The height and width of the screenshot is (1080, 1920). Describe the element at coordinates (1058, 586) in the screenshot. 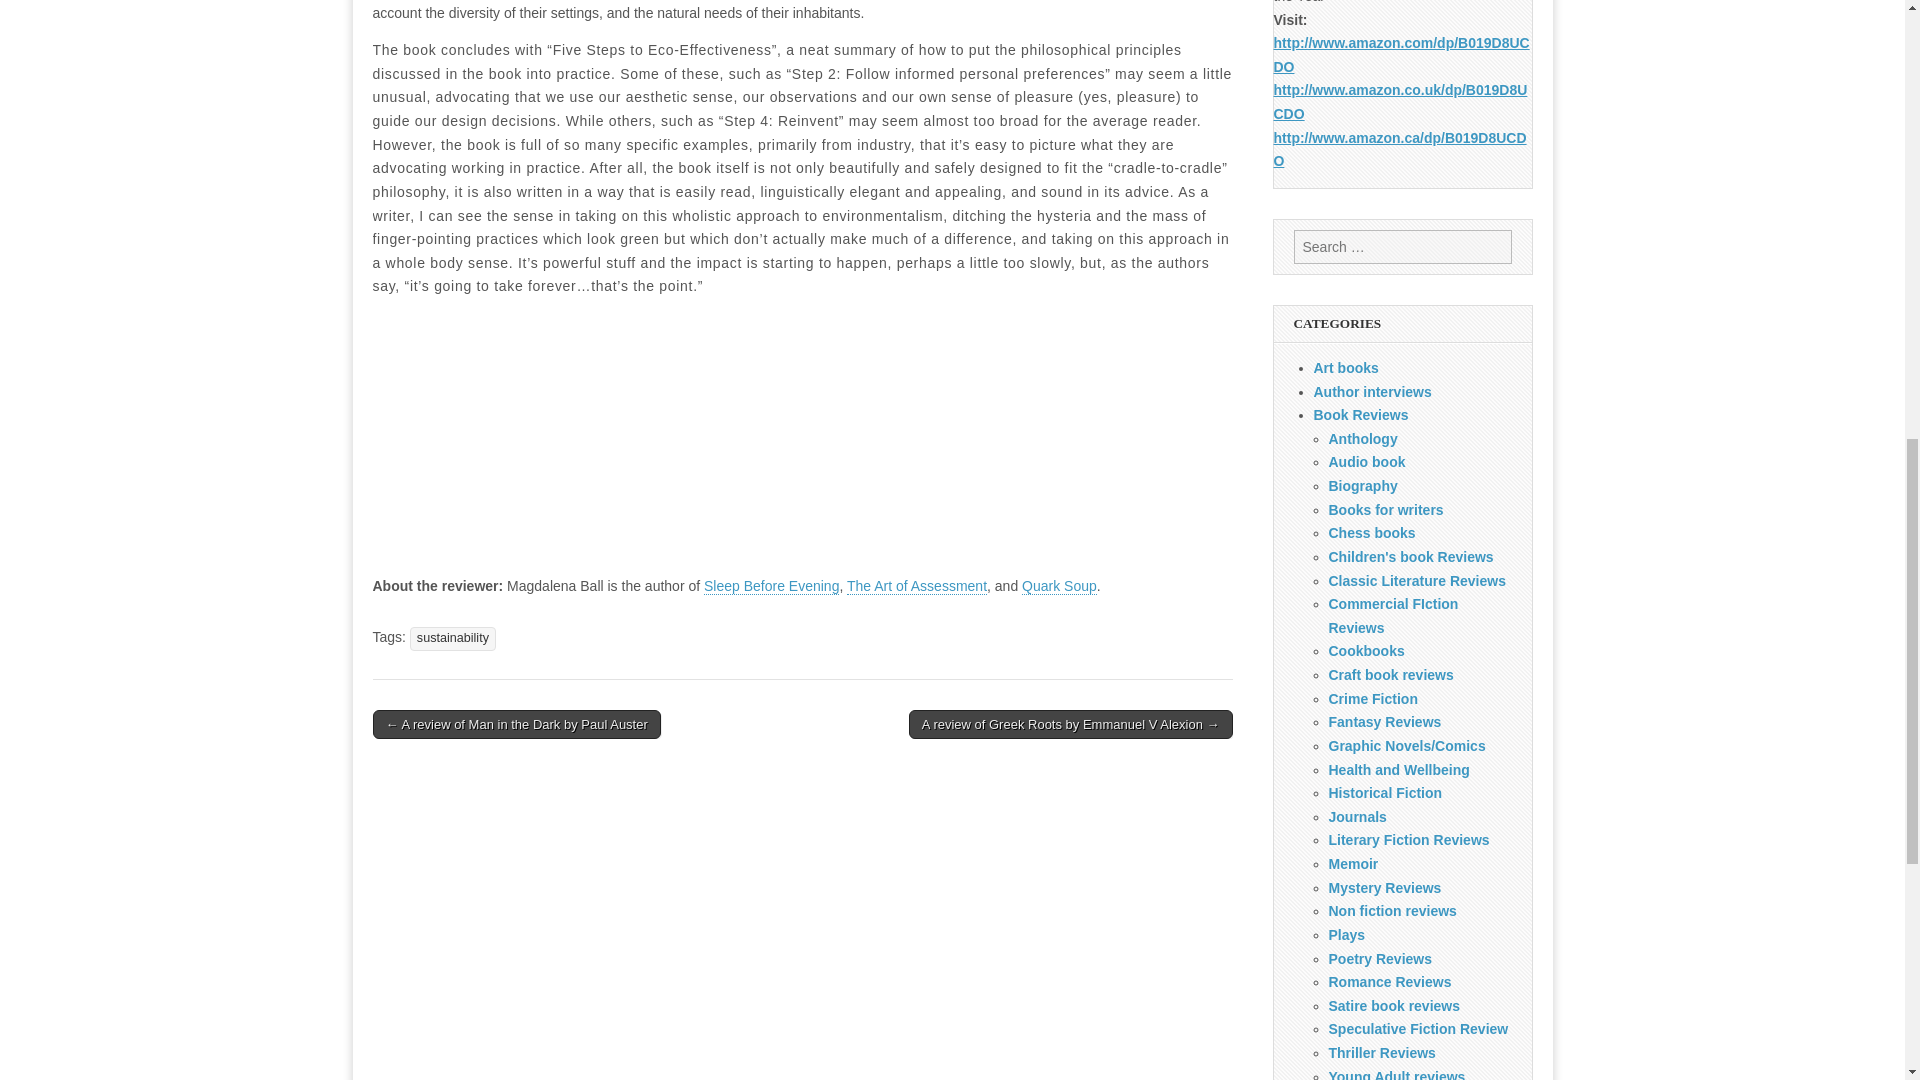

I see `Quark Soup` at that location.